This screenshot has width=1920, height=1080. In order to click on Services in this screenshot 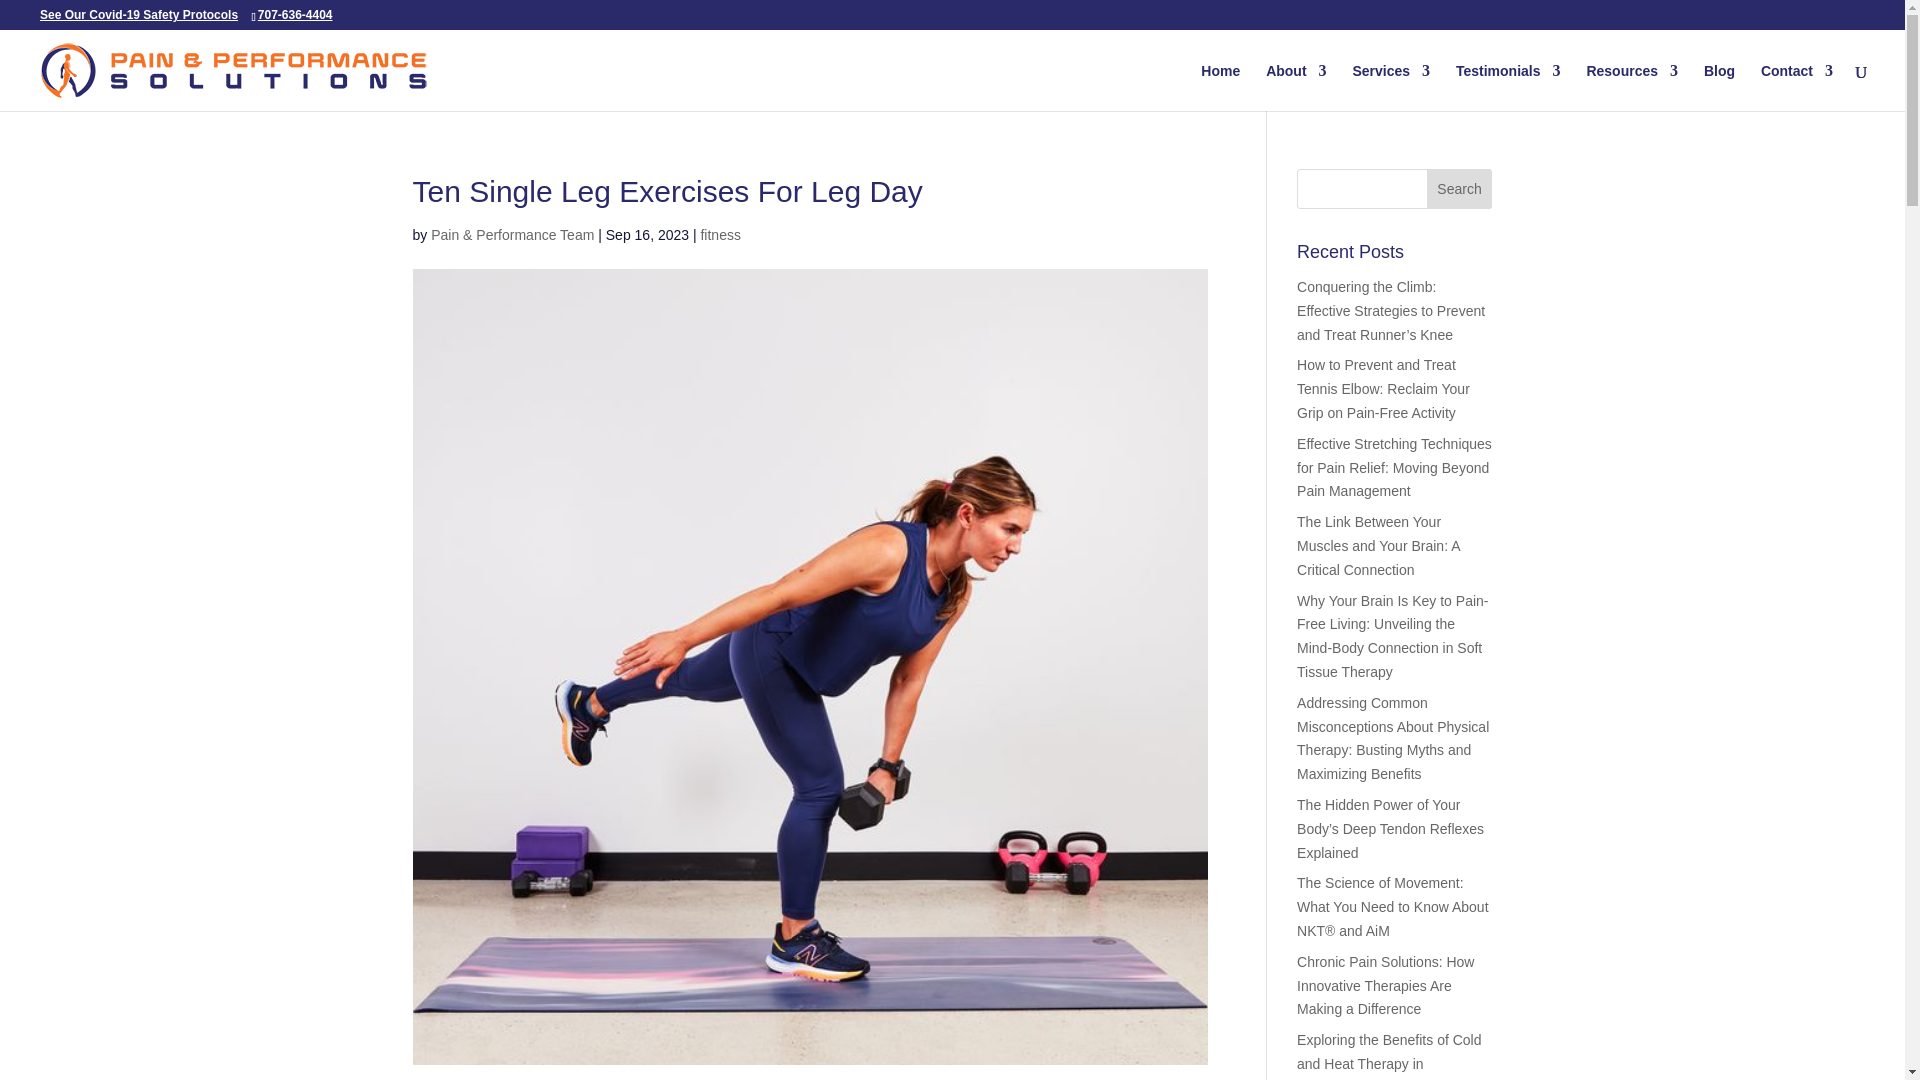, I will do `click(1390, 87)`.